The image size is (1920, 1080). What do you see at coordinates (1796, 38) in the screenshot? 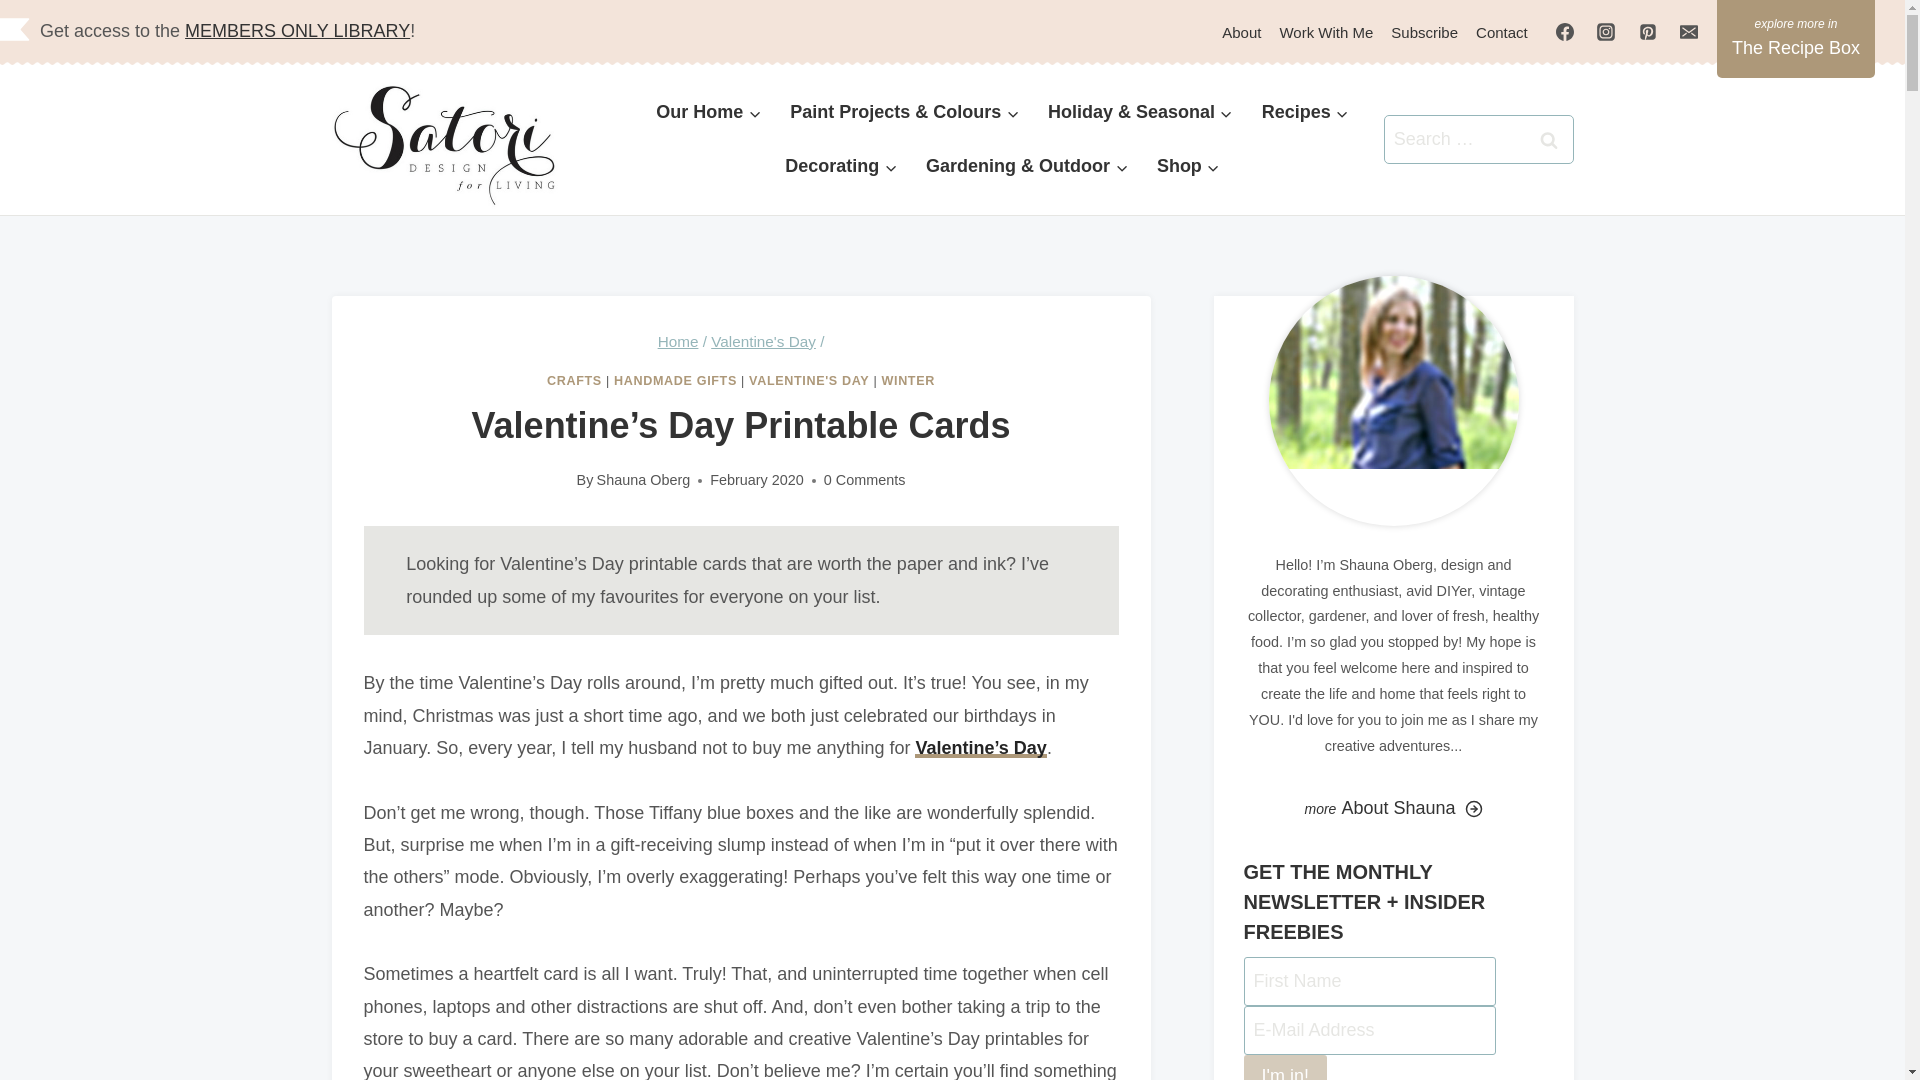
I see `The Recipe Box` at bounding box center [1796, 38].